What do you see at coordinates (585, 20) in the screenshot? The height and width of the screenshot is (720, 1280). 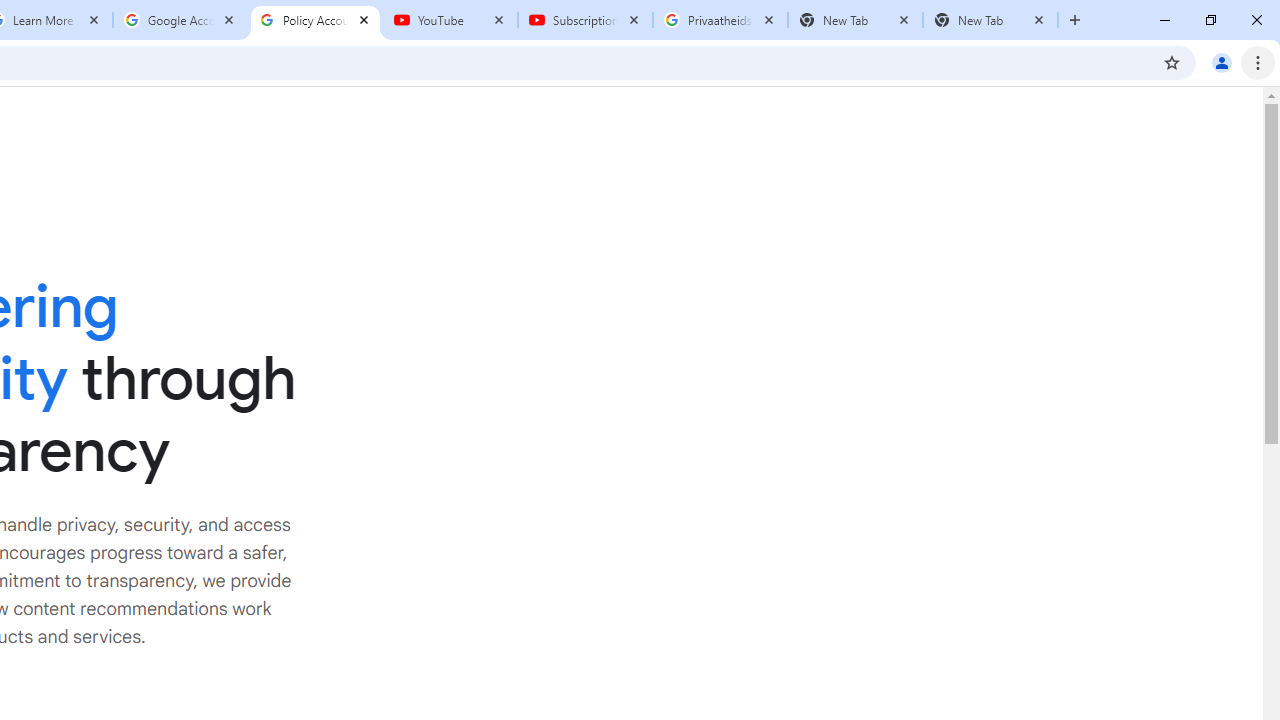 I see `Subscriptions - YouTube` at bounding box center [585, 20].